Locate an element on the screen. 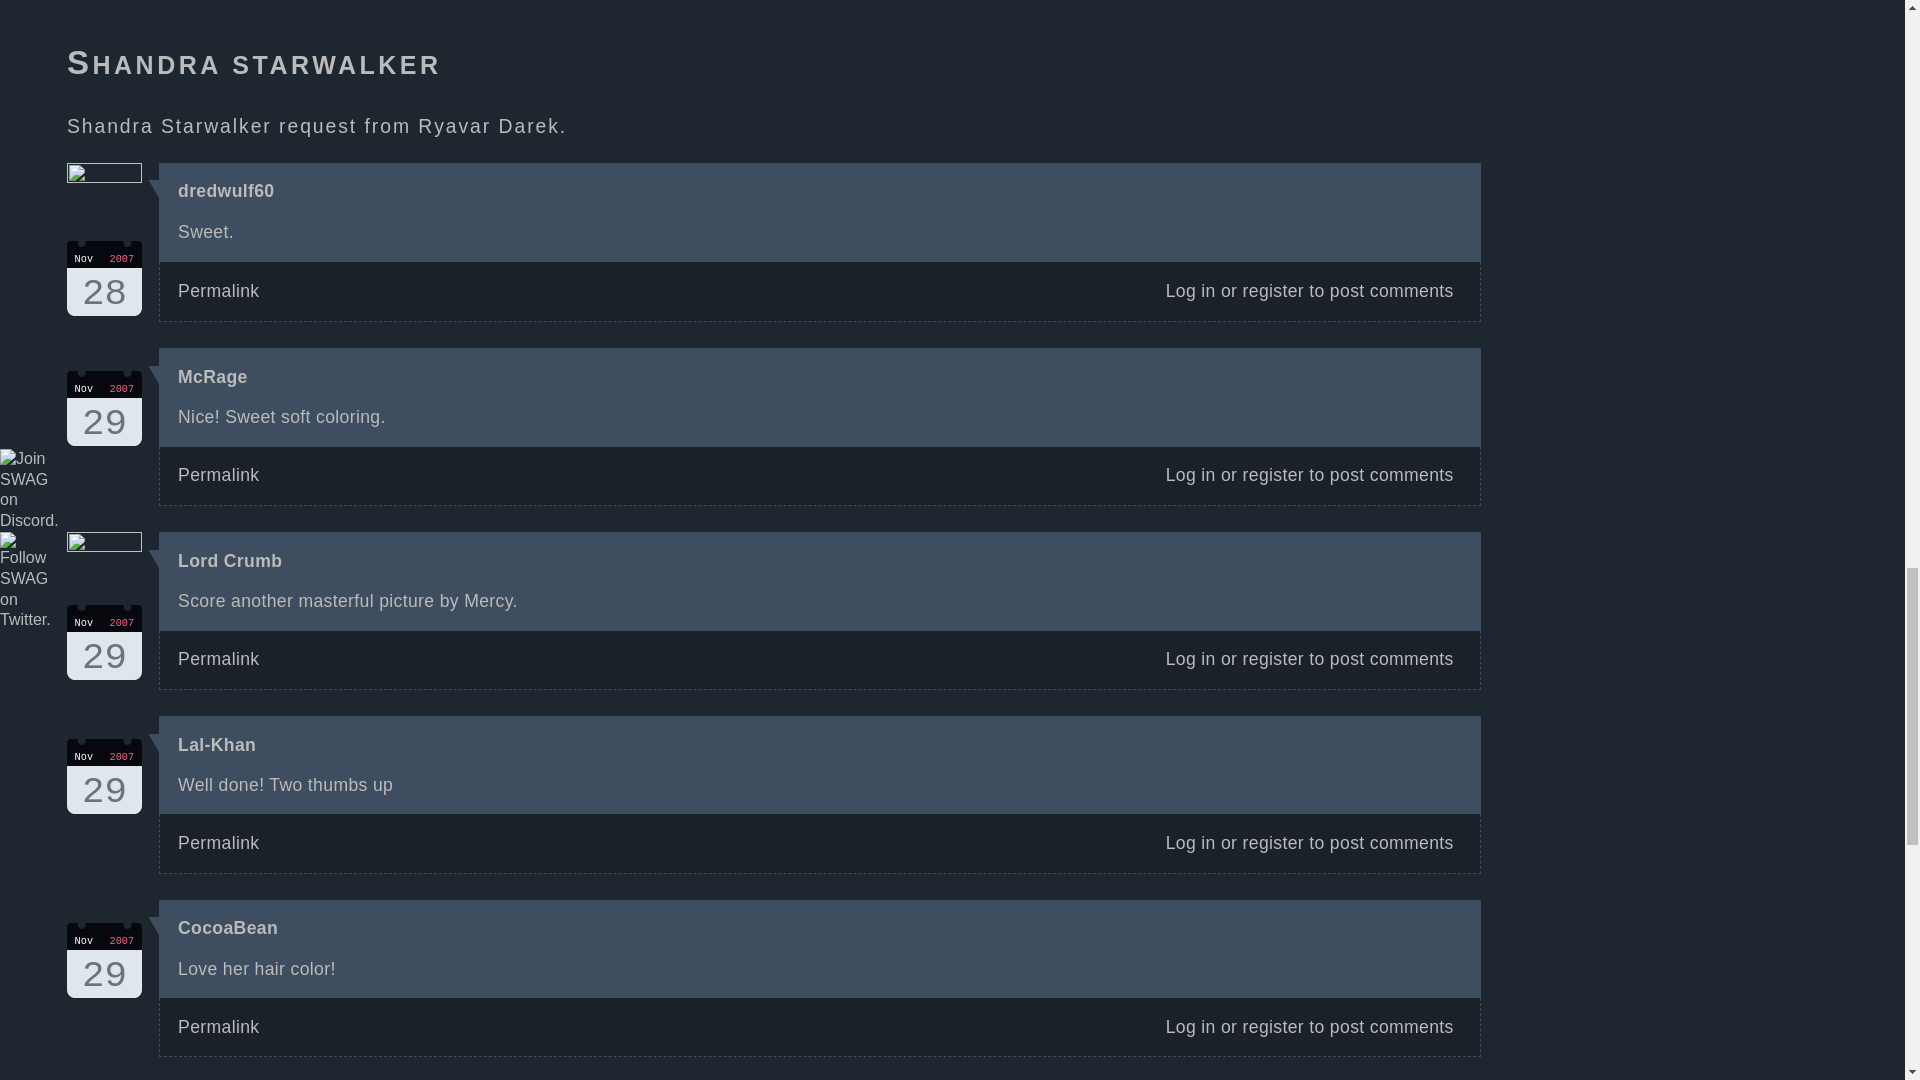 Image resolution: width=1920 pixels, height=1080 pixels. View user profile. is located at coordinates (228, 928).